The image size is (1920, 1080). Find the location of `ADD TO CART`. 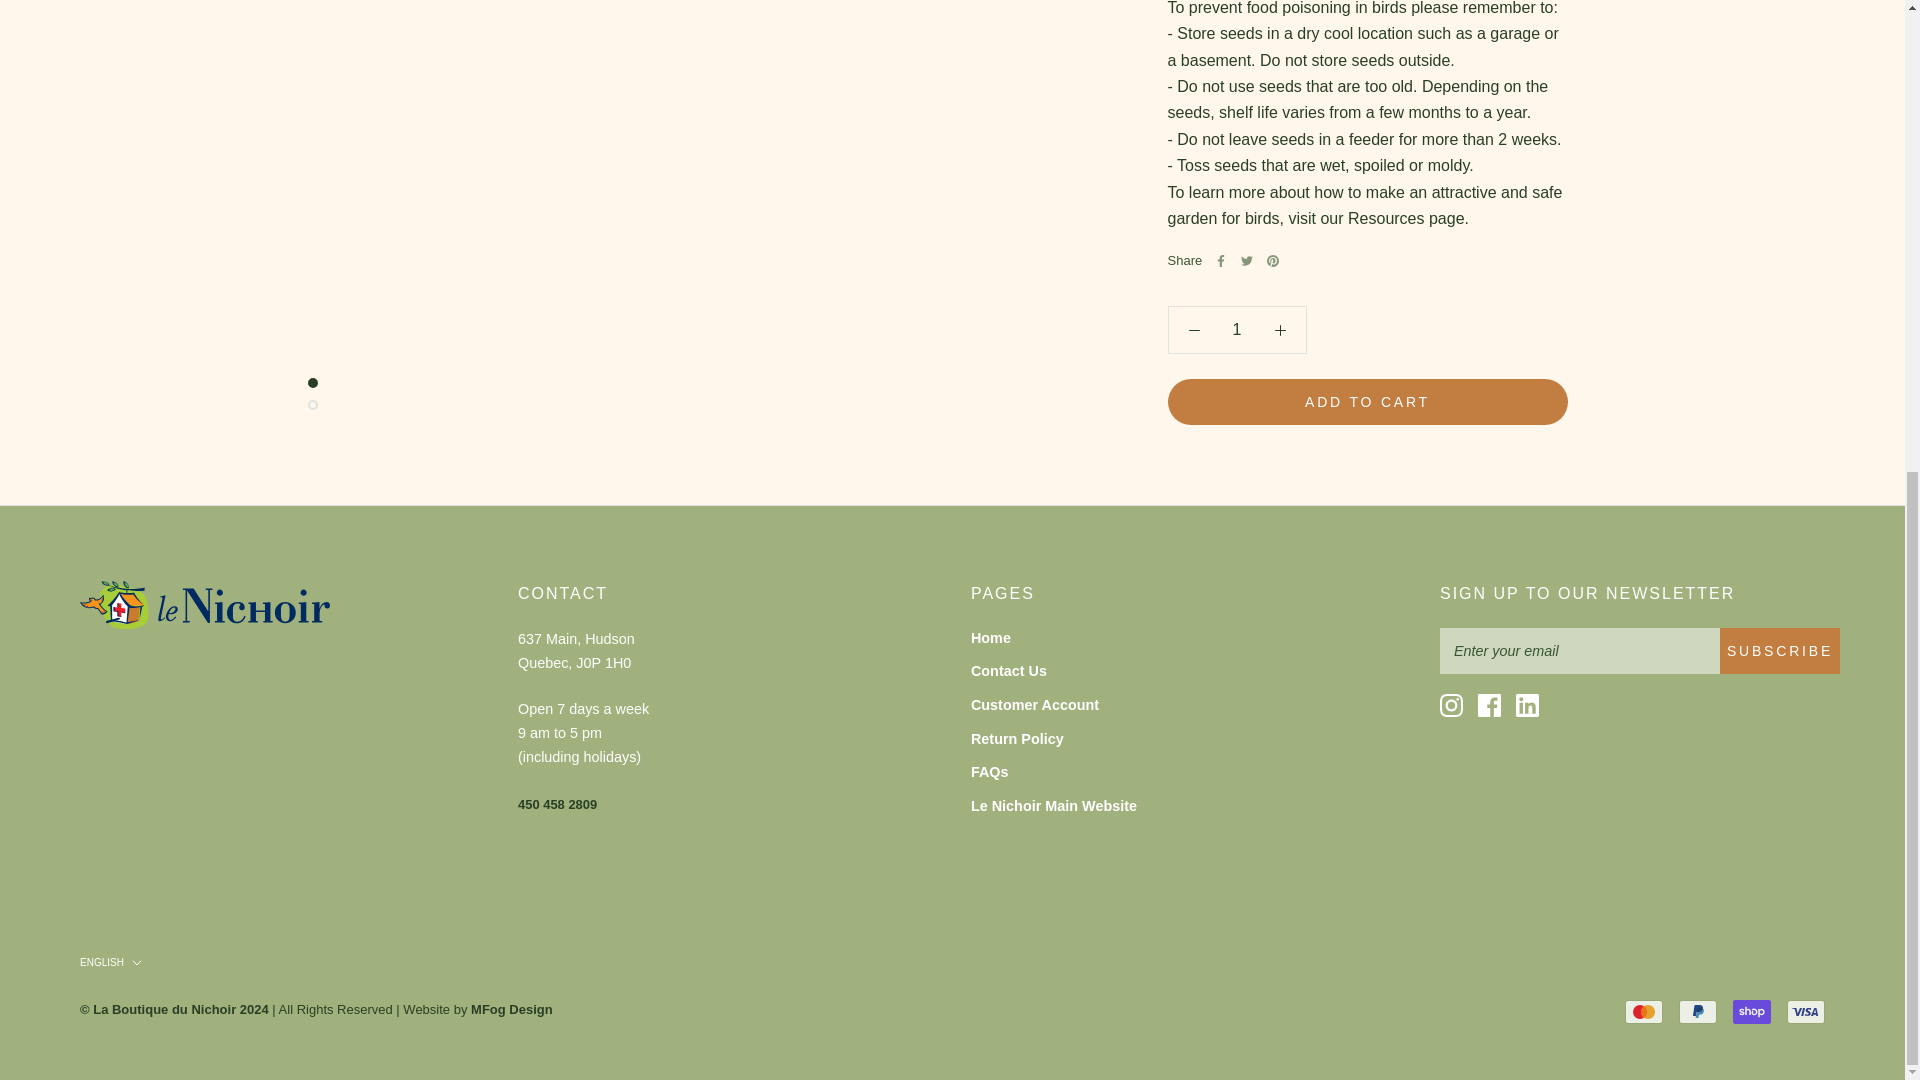

ADD TO CART is located at coordinates (1368, 288).